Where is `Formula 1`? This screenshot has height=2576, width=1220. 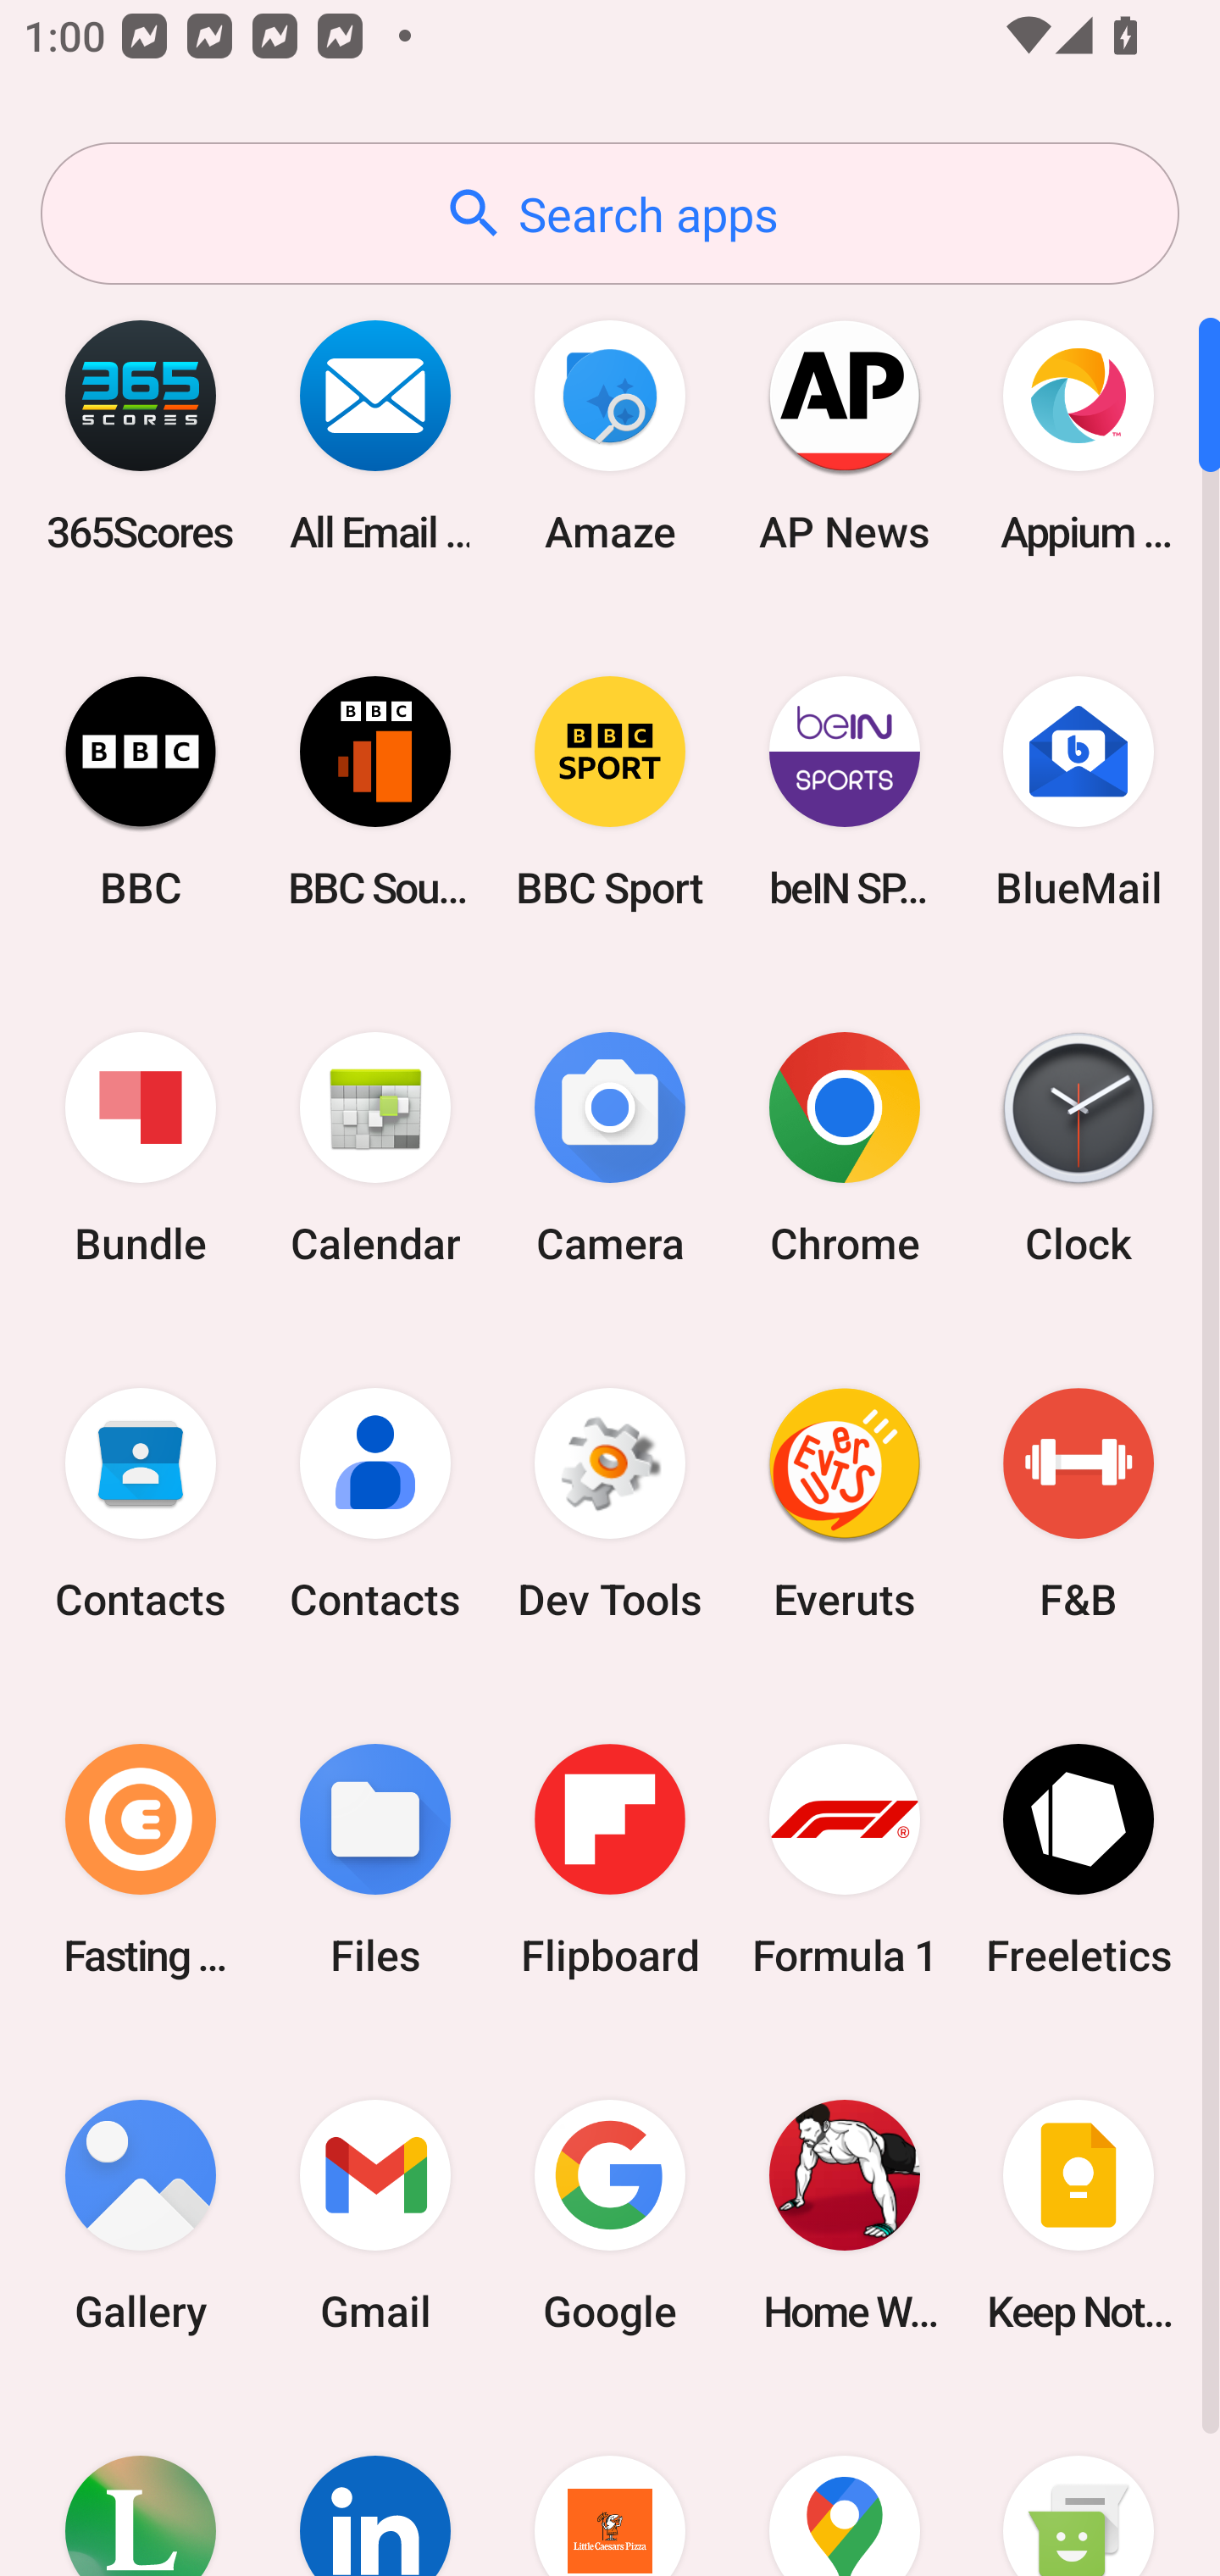
Formula 1 is located at coordinates (844, 1859).